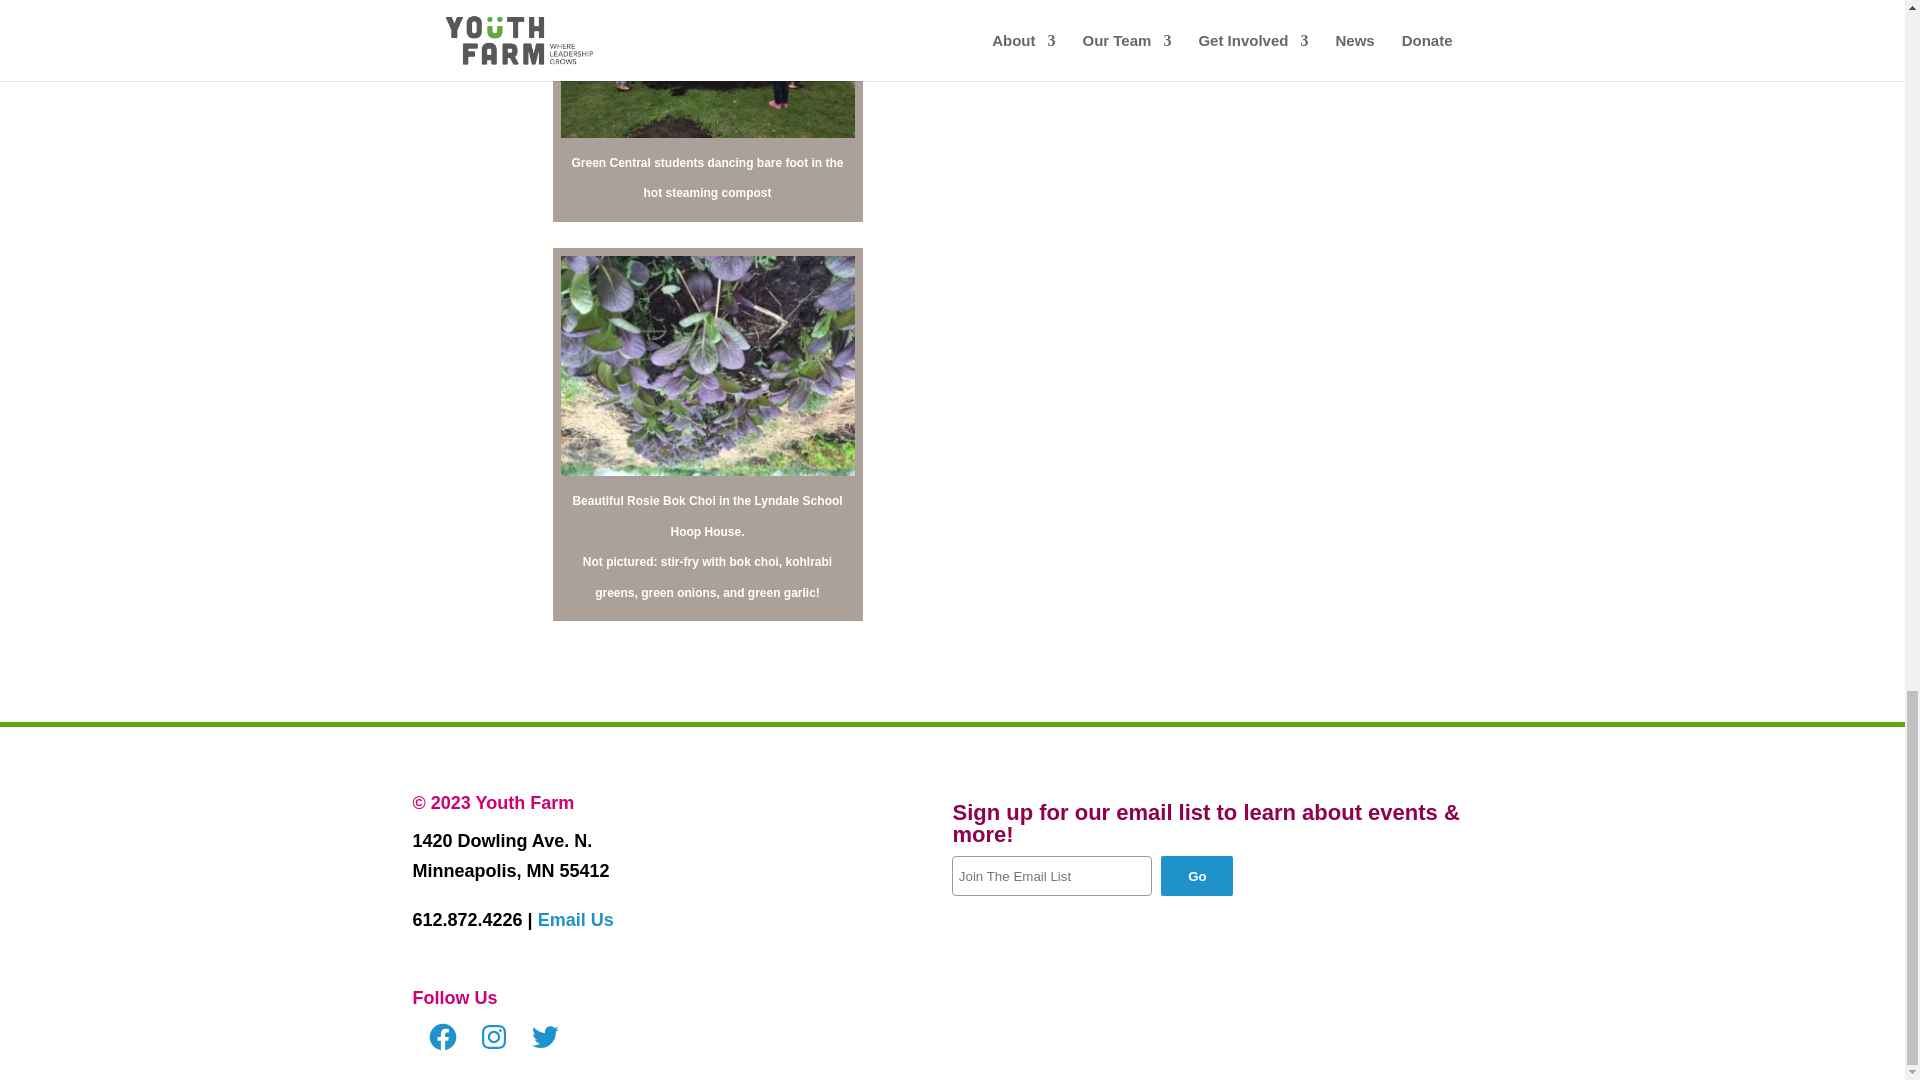  Describe the element at coordinates (442, 1036) in the screenshot. I see `Facebook` at that location.